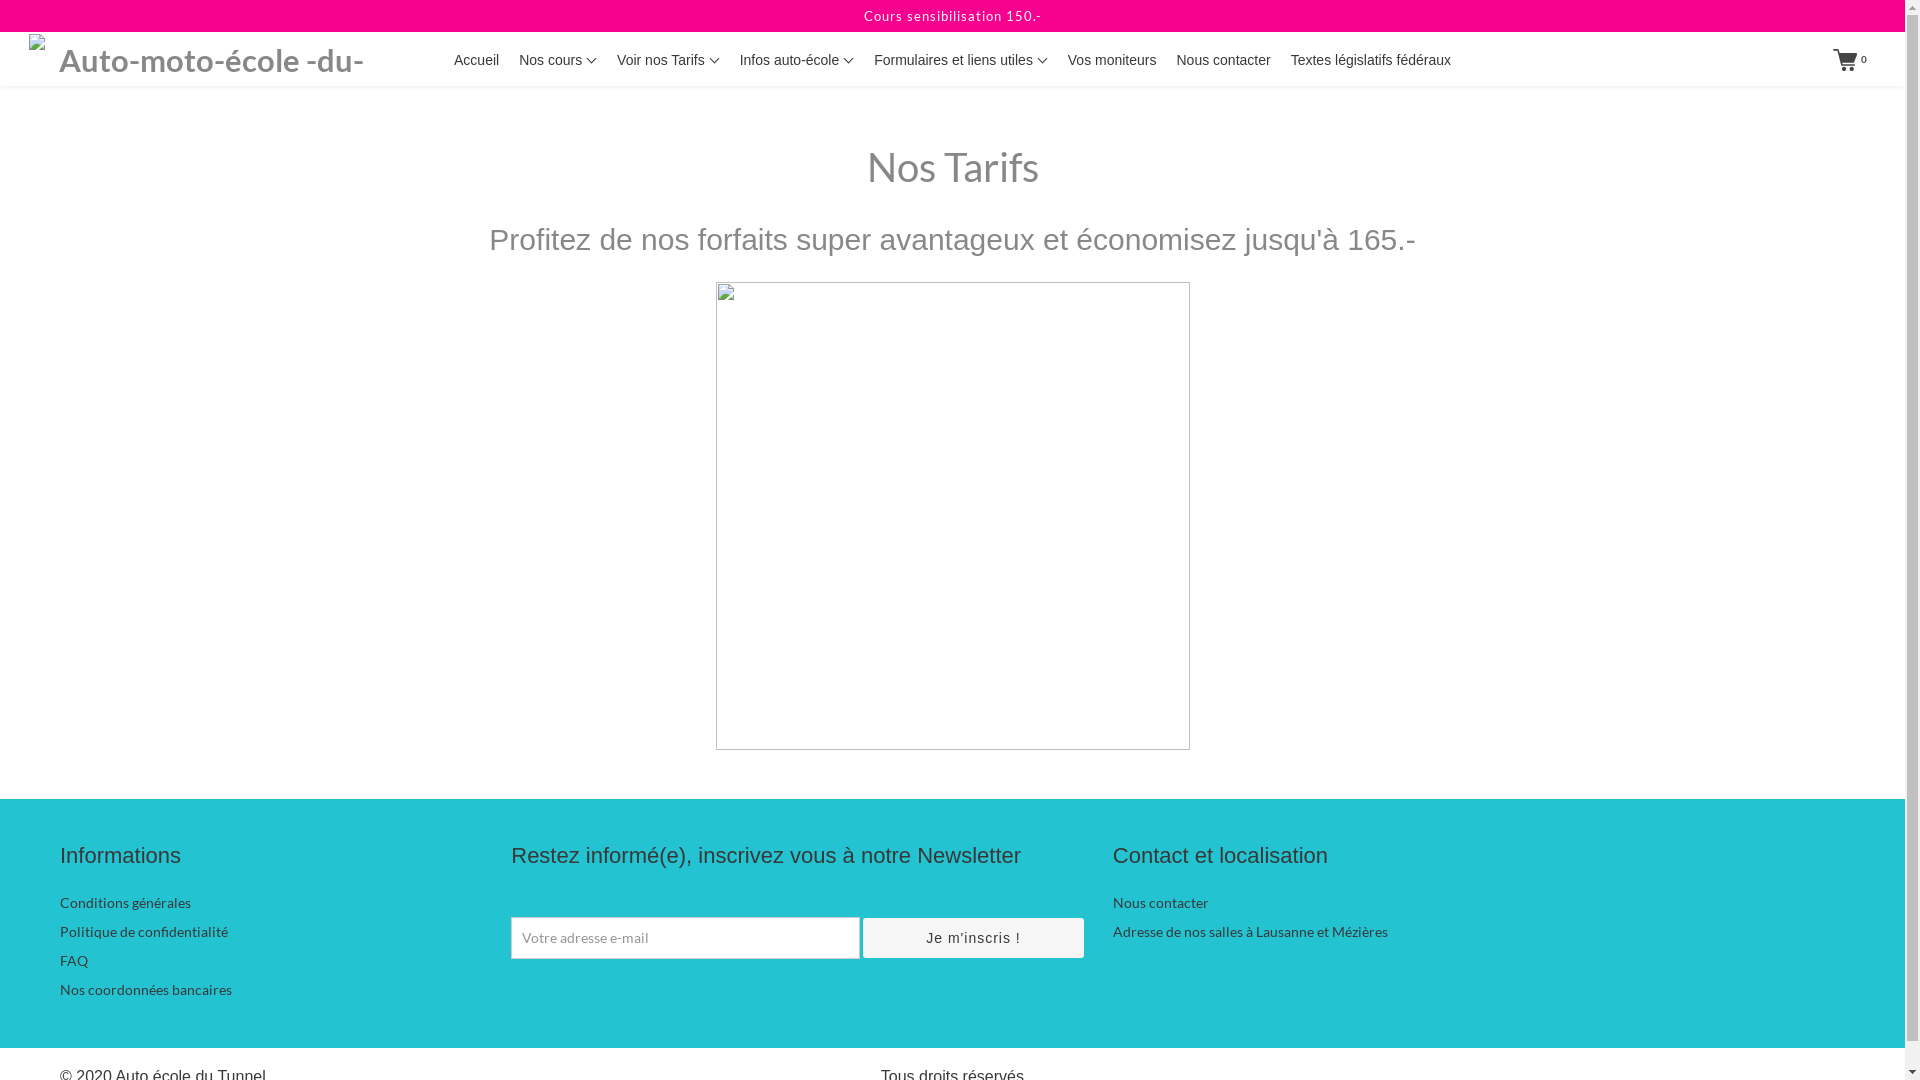 The width and height of the screenshot is (1920, 1080). I want to click on Nous contacter, so click(1161, 902).